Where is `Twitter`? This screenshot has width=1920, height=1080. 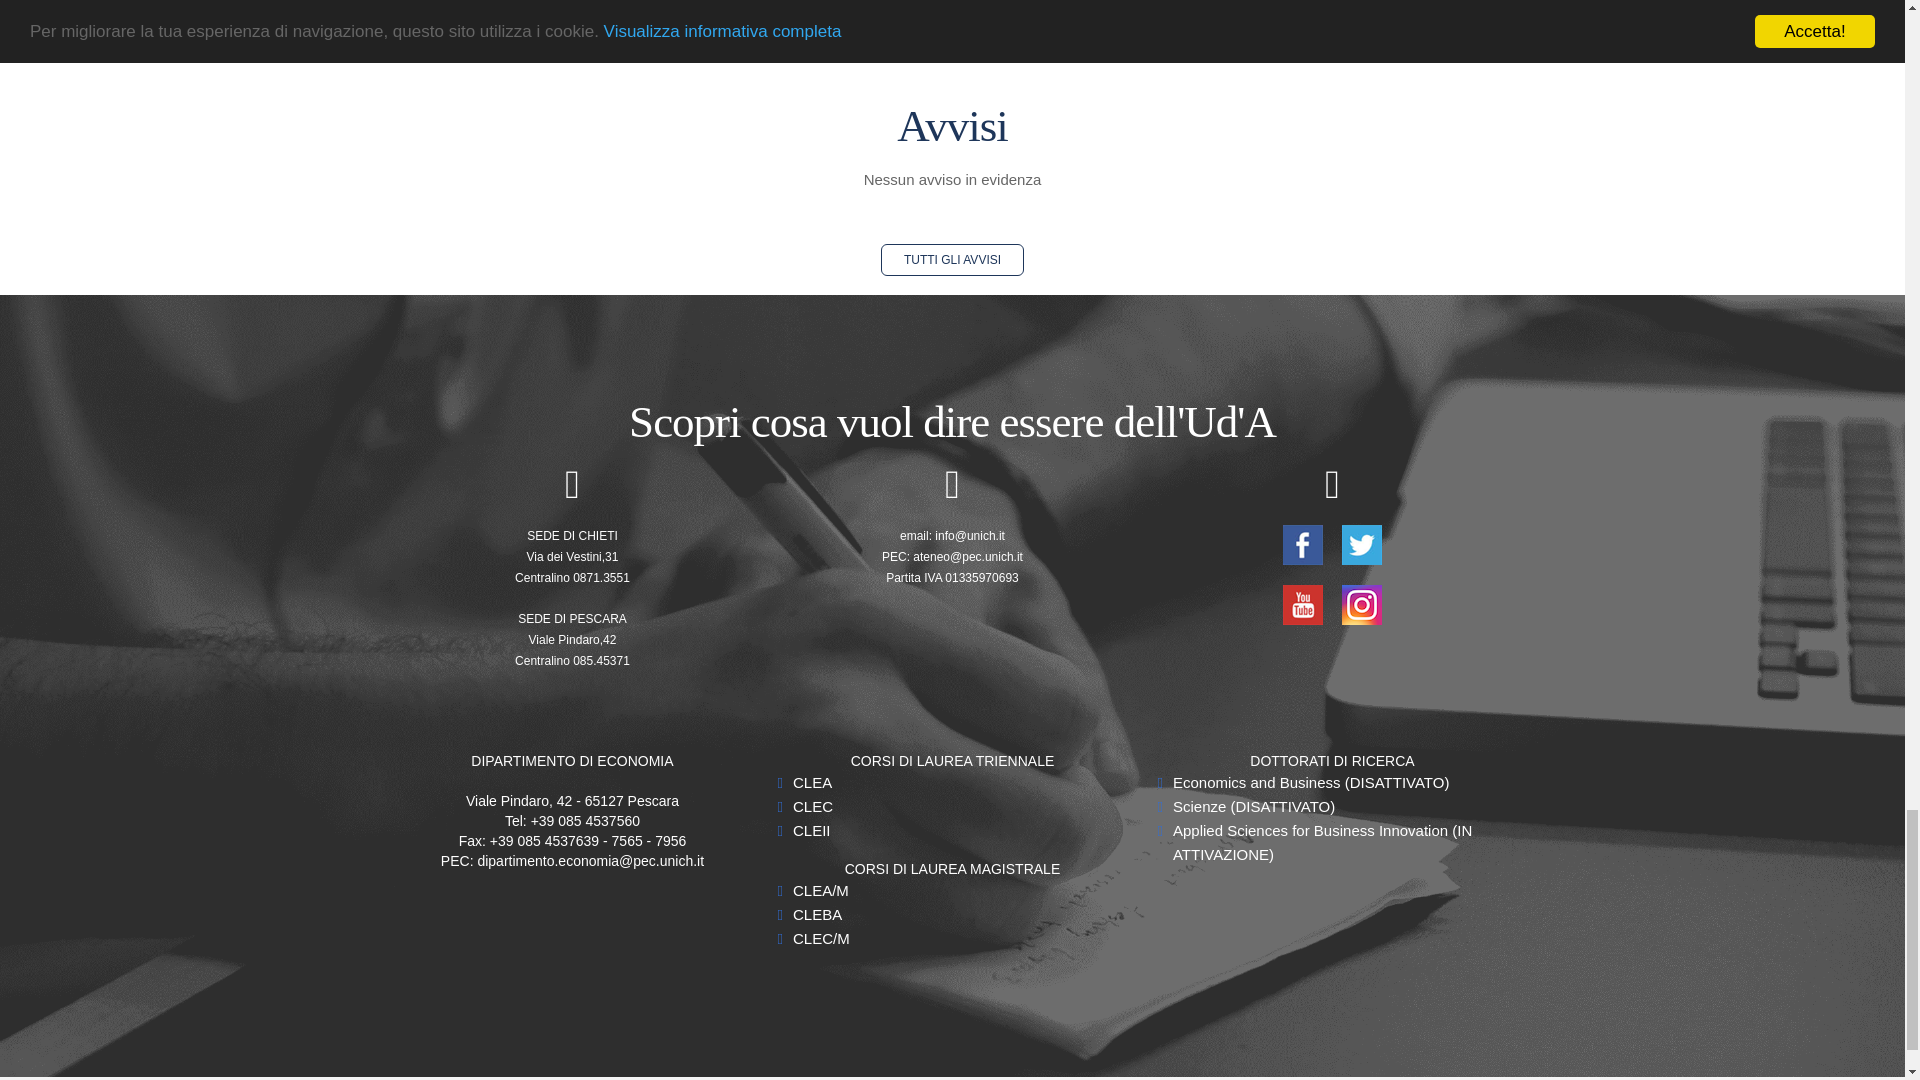
Twitter is located at coordinates (1362, 542).